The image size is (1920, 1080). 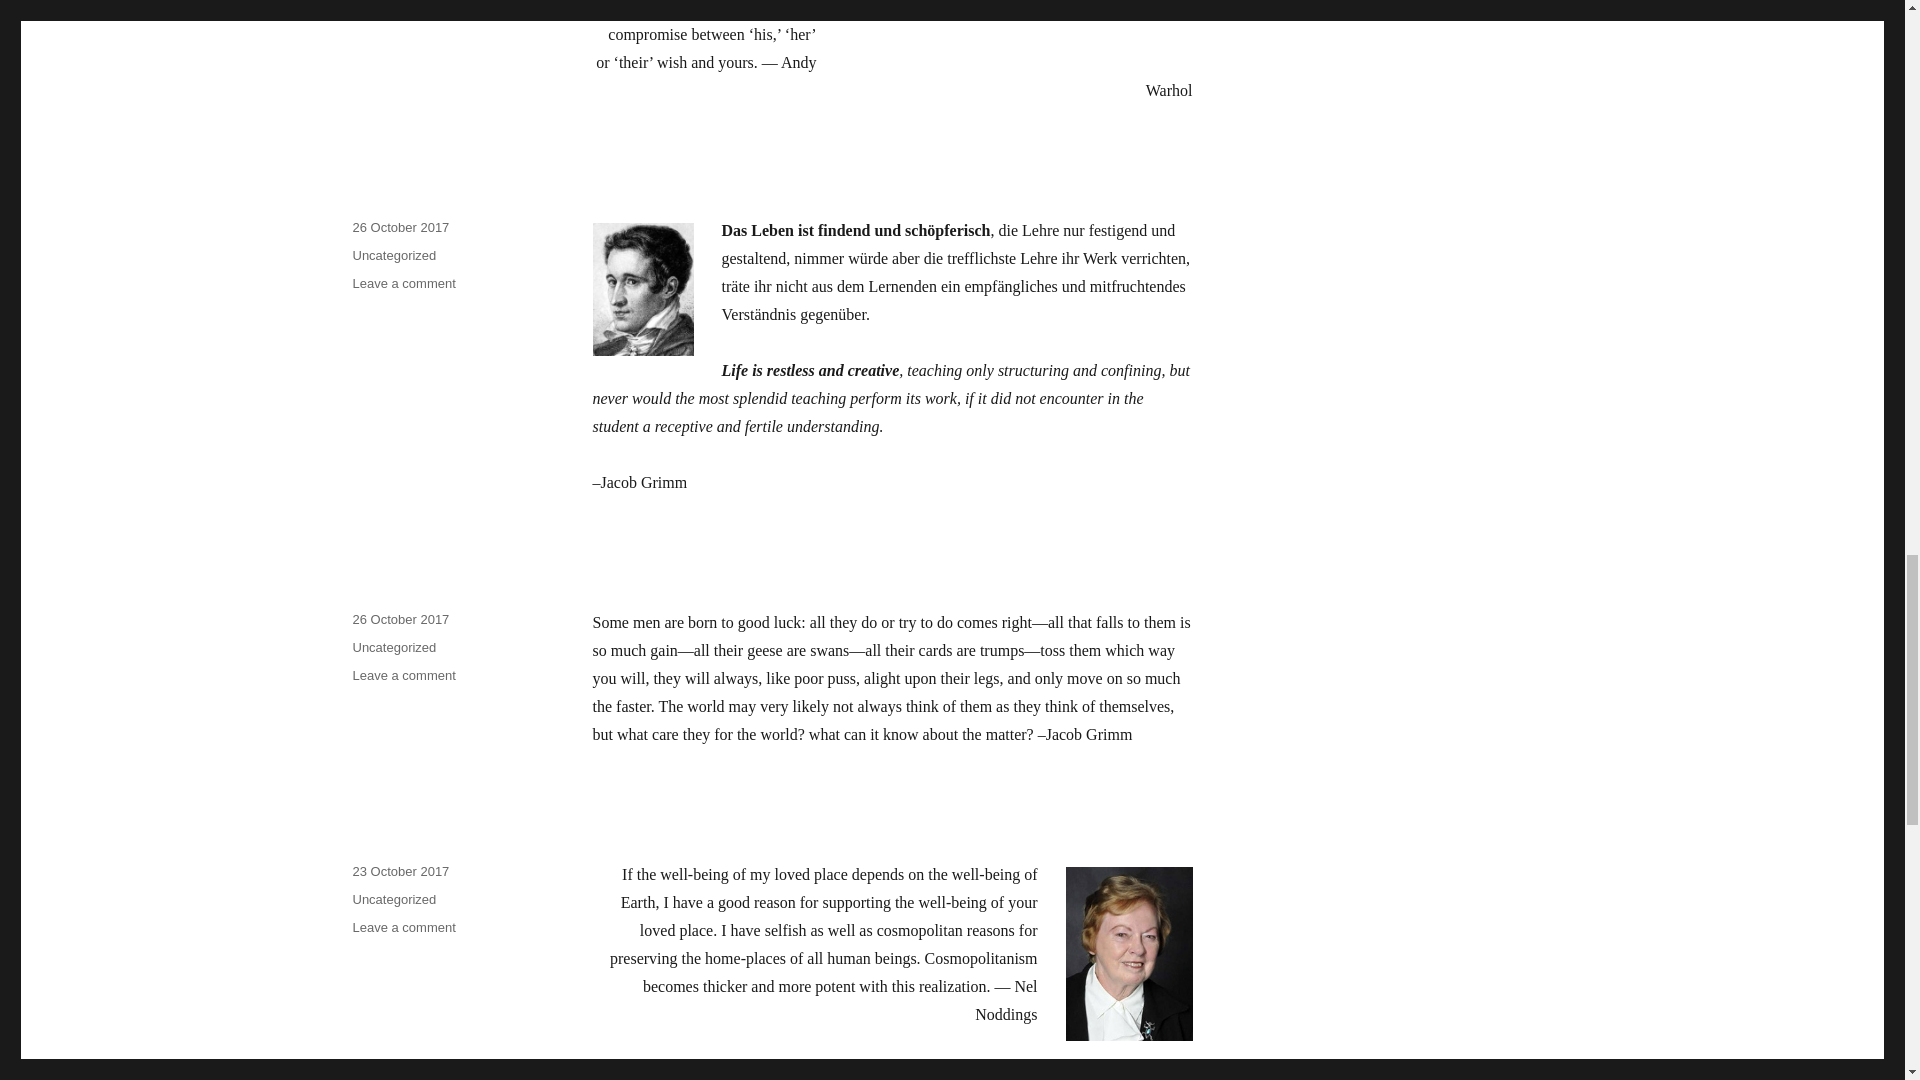 What do you see at coordinates (403, 283) in the screenshot?
I see `Uncategorized` at bounding box center [403, 283].